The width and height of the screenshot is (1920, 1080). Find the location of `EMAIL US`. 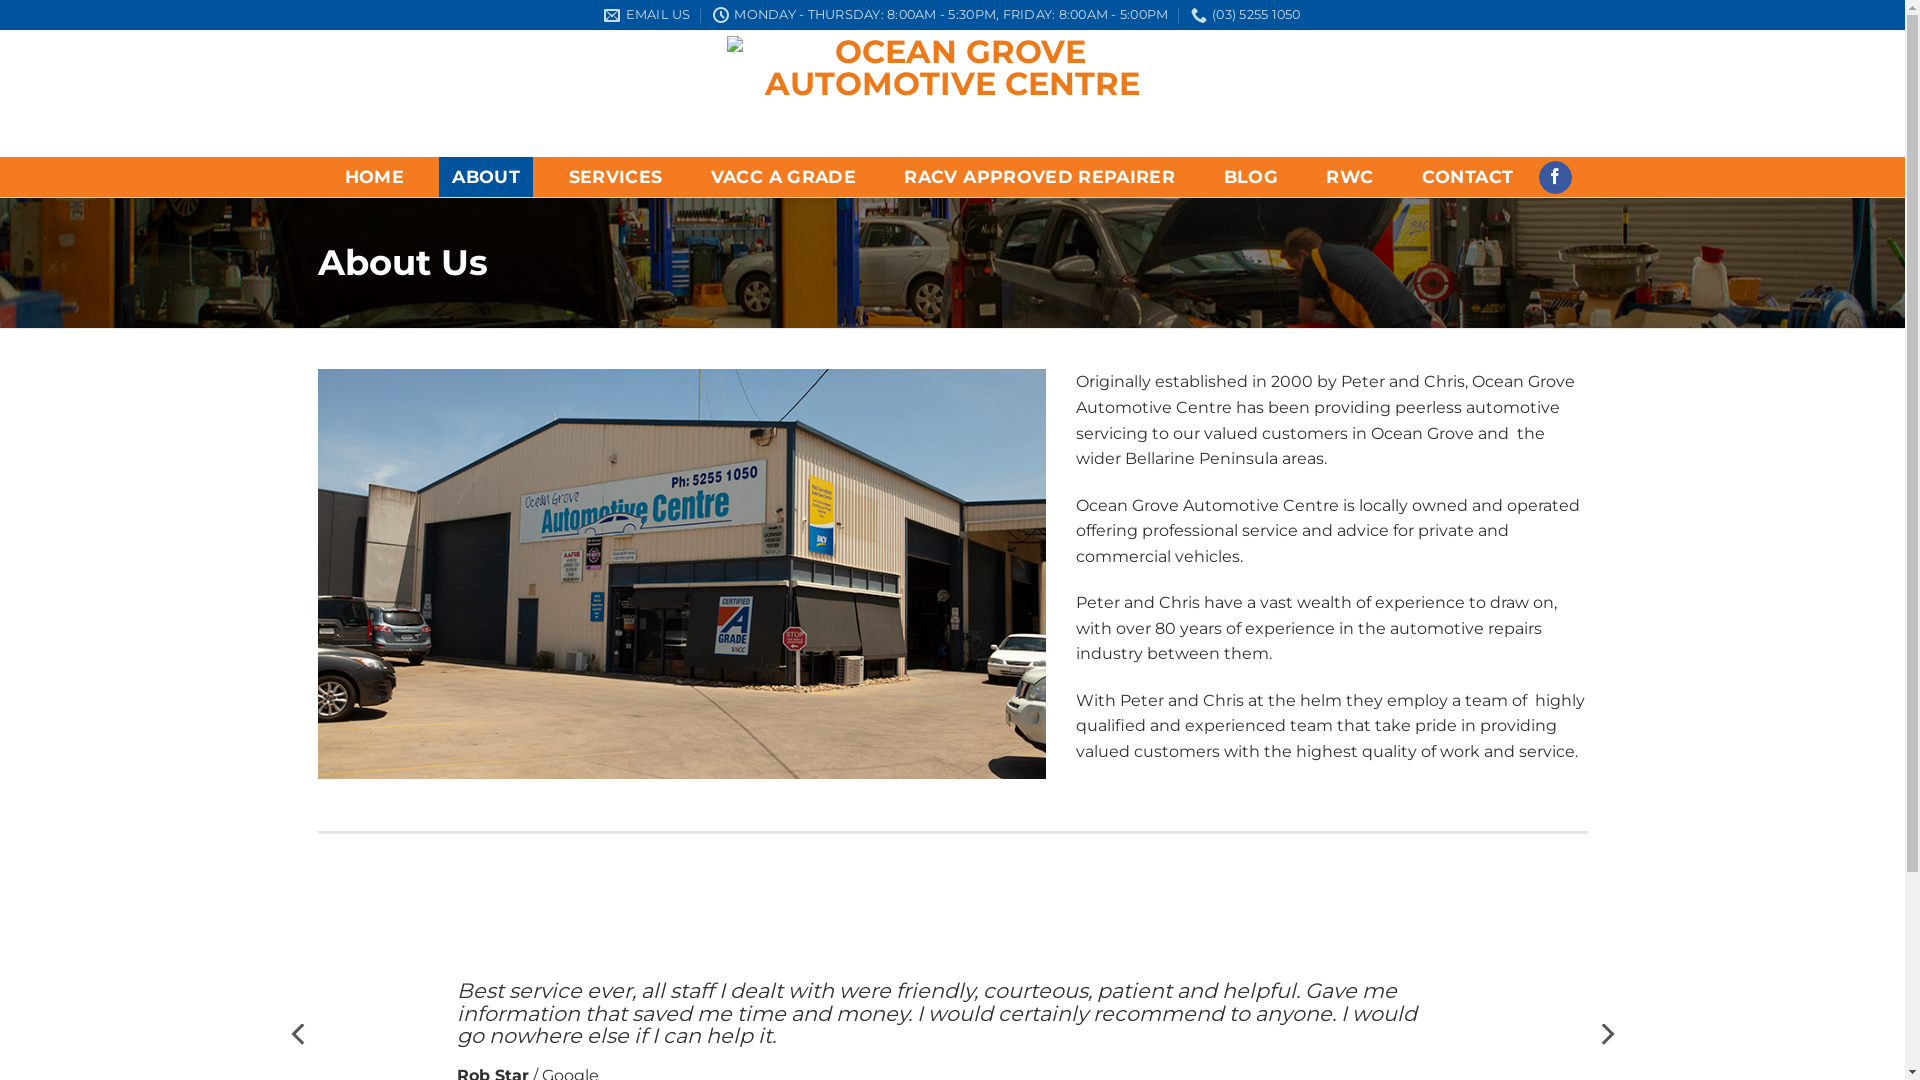

EMAIL US is located at coordinates (647, 15).